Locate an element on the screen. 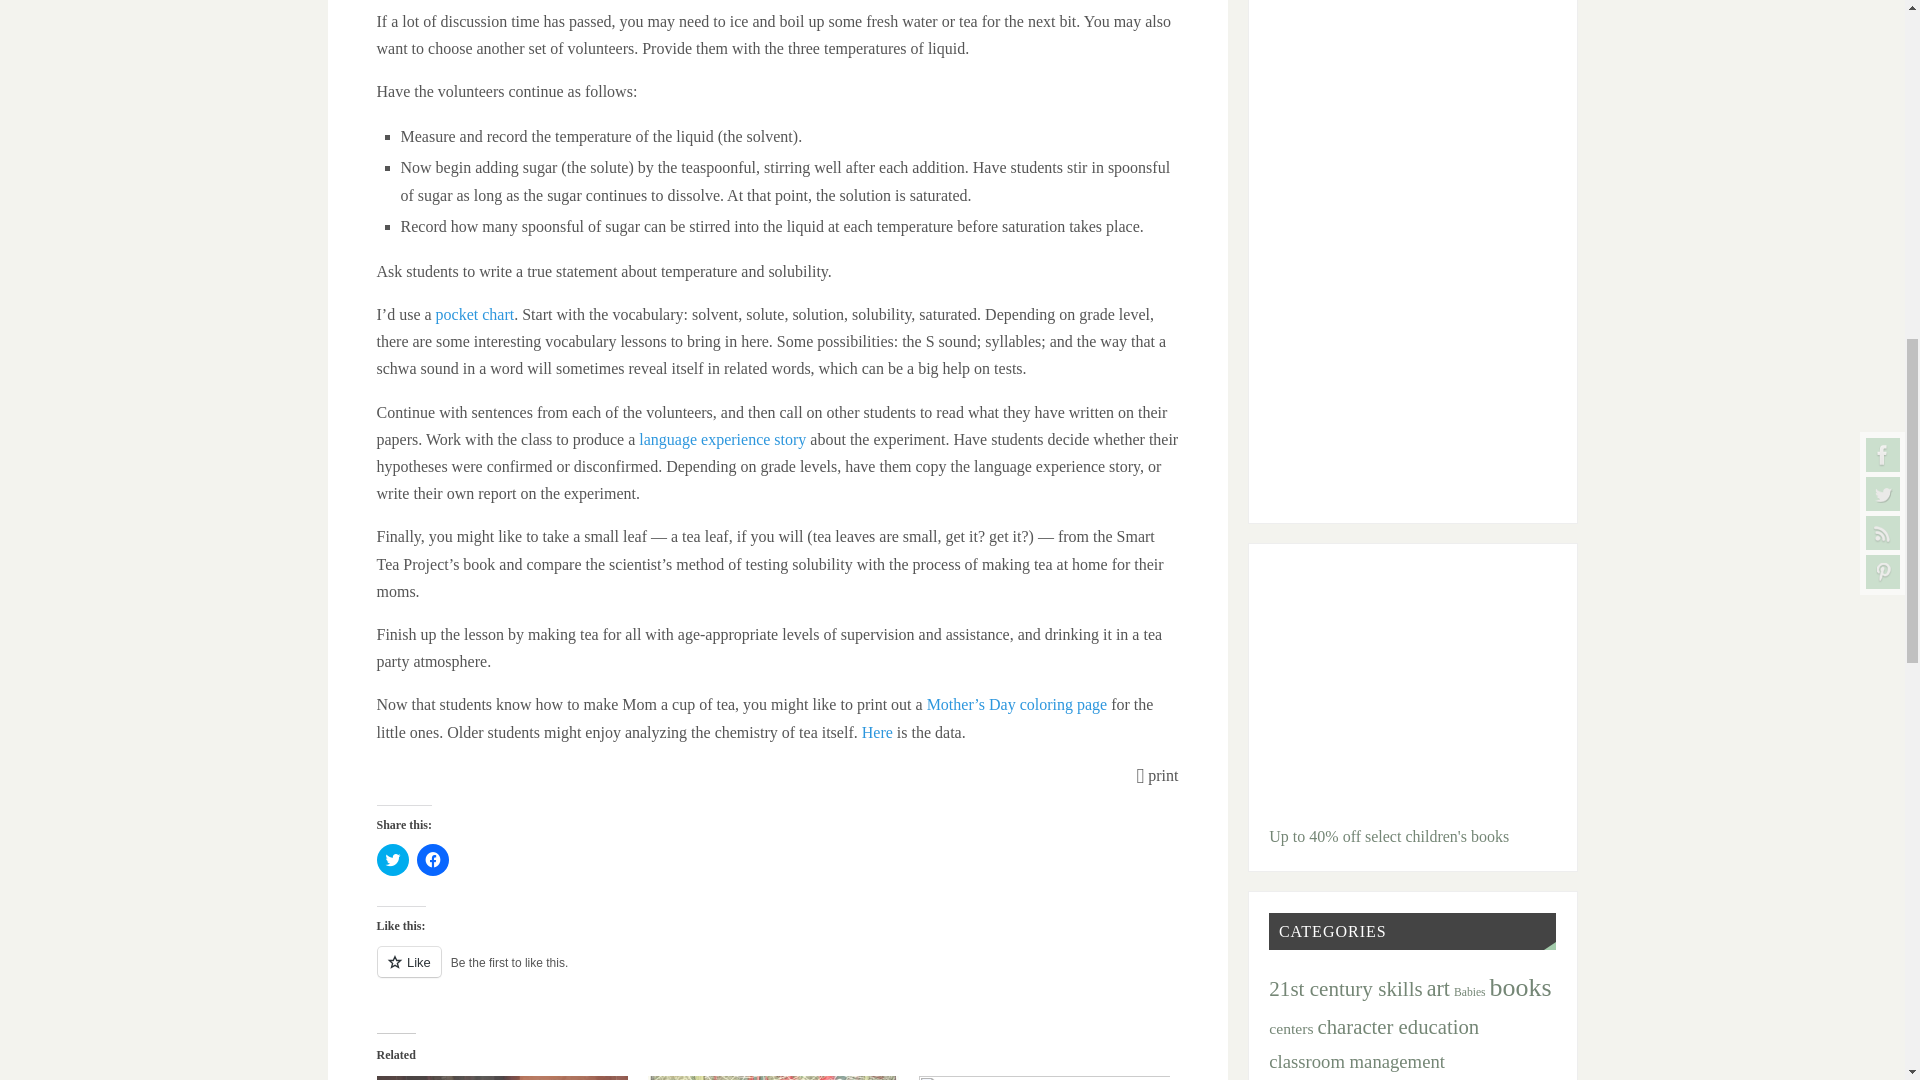 The image size is (1920, 1080). language experience story is located at coordinates (722, 439).